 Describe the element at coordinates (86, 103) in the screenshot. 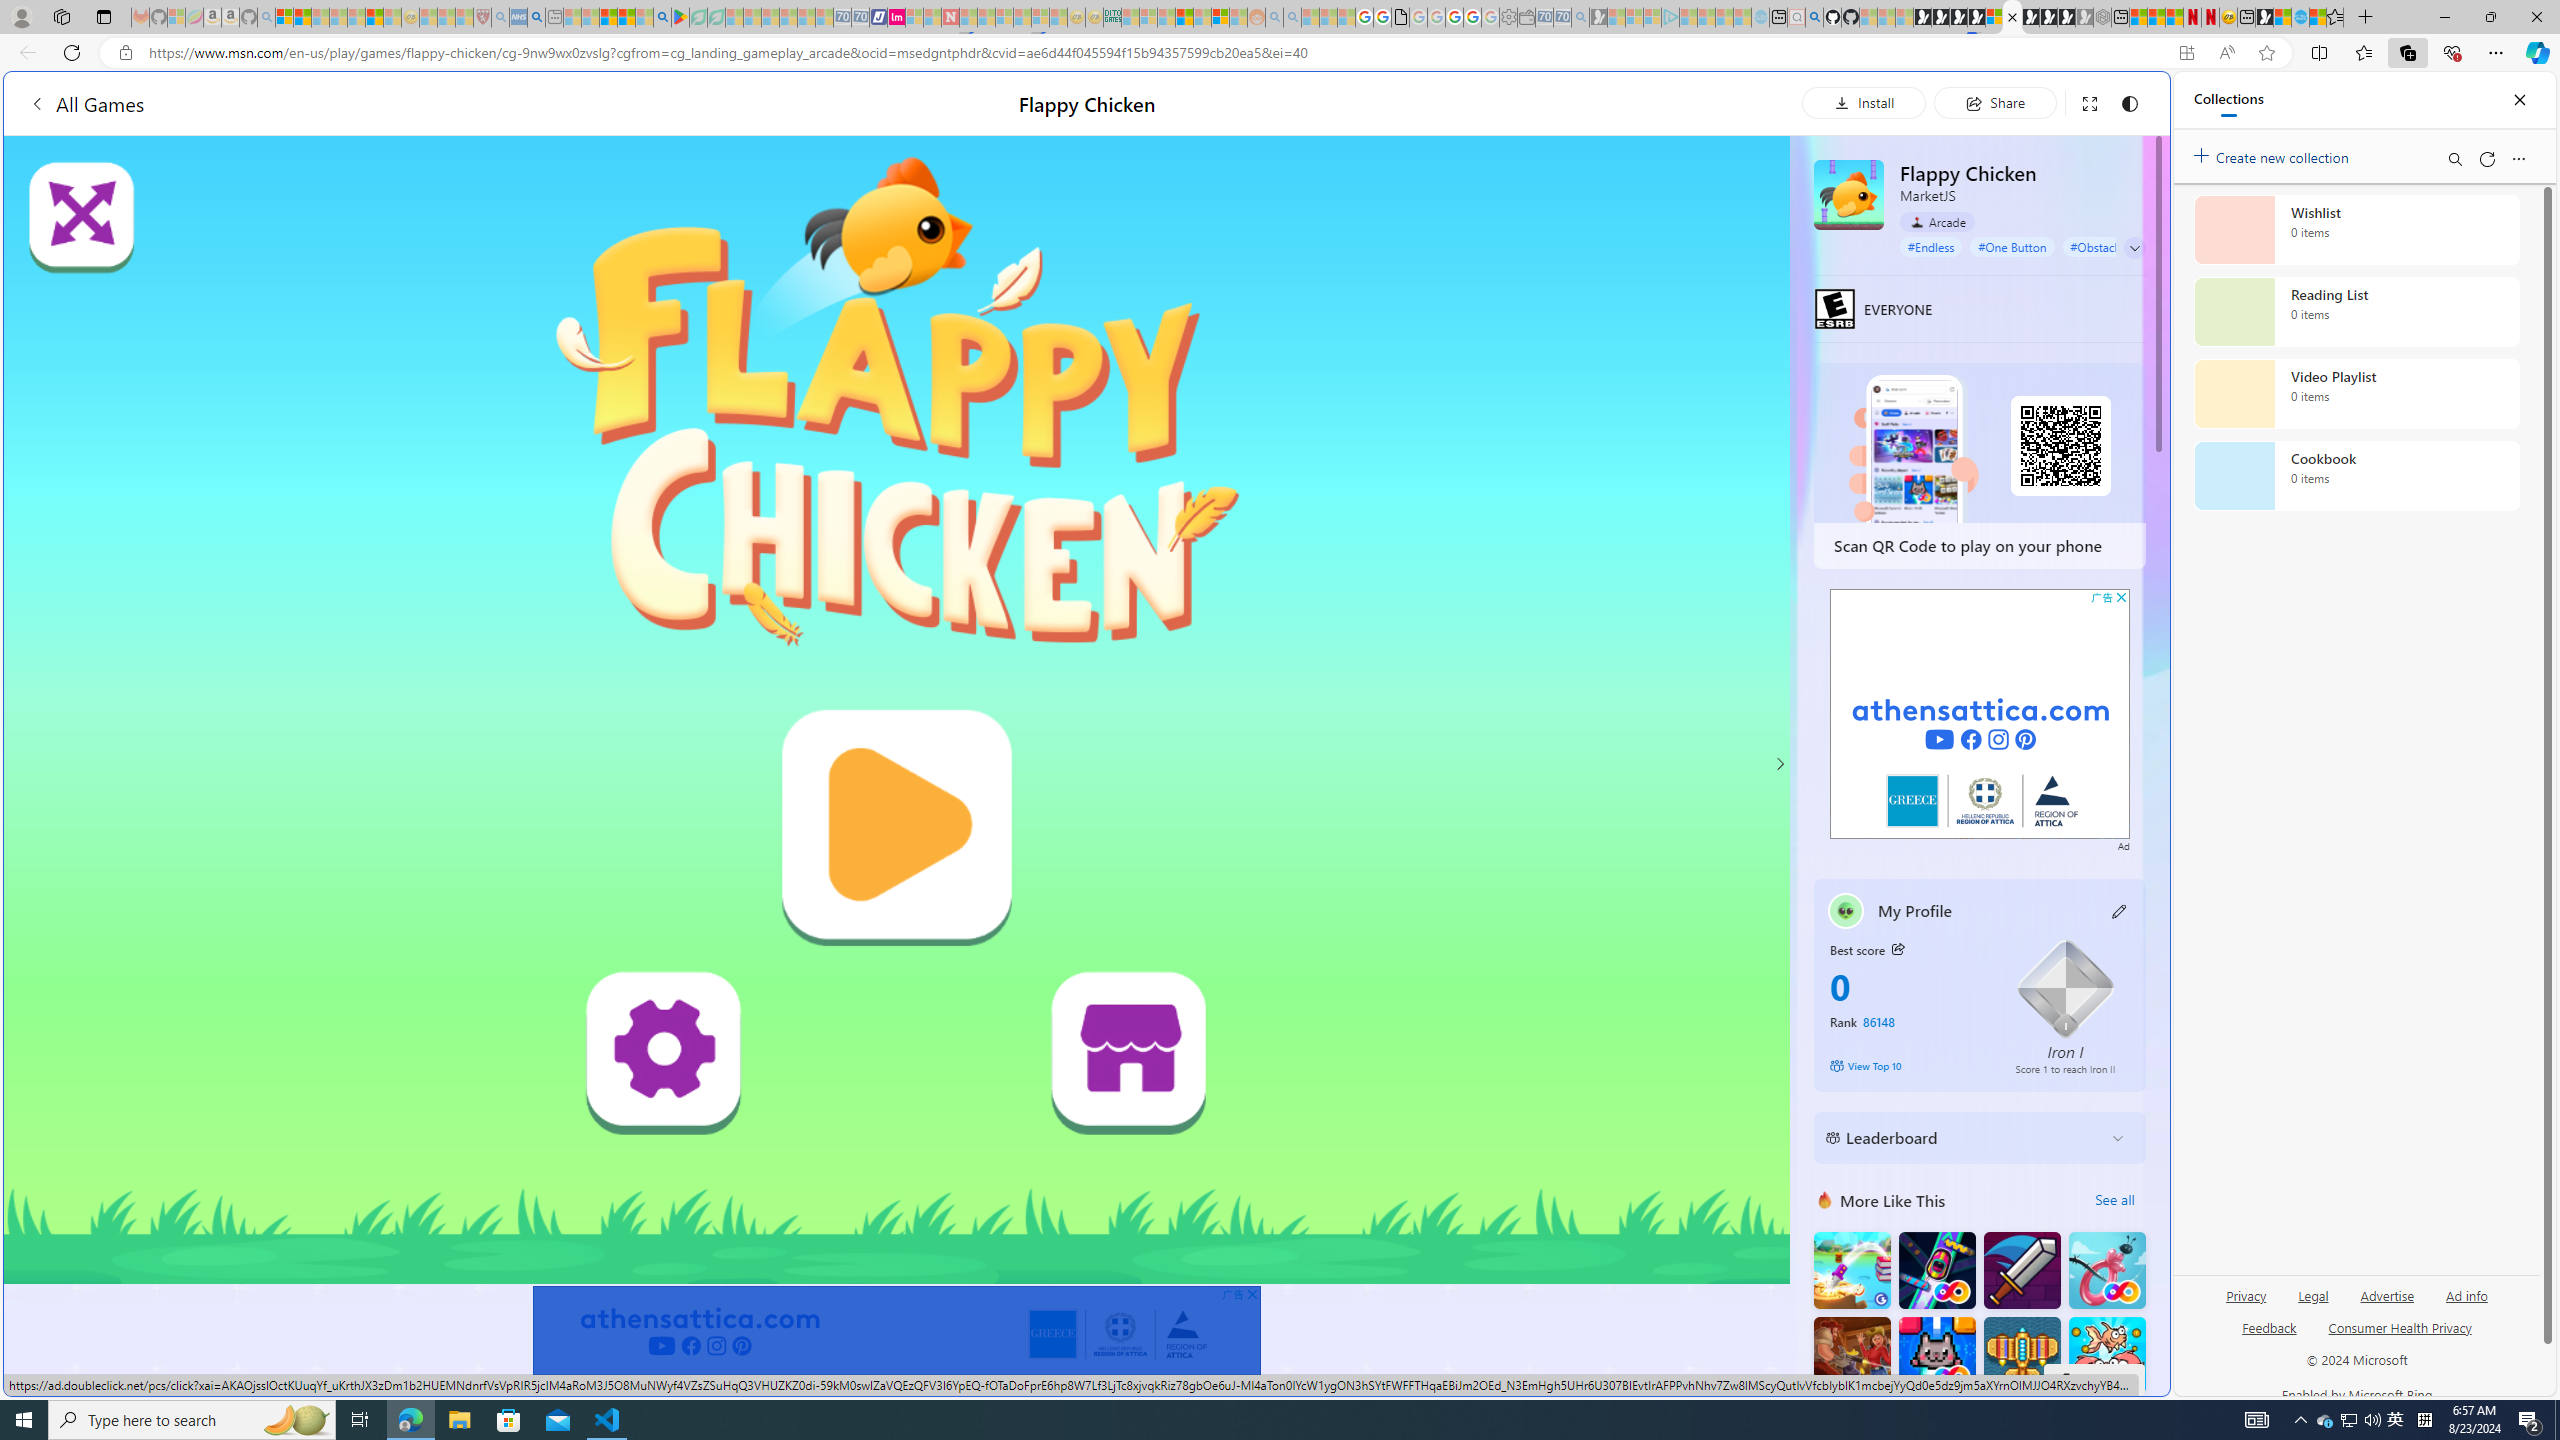

I see `All Games` at that location.